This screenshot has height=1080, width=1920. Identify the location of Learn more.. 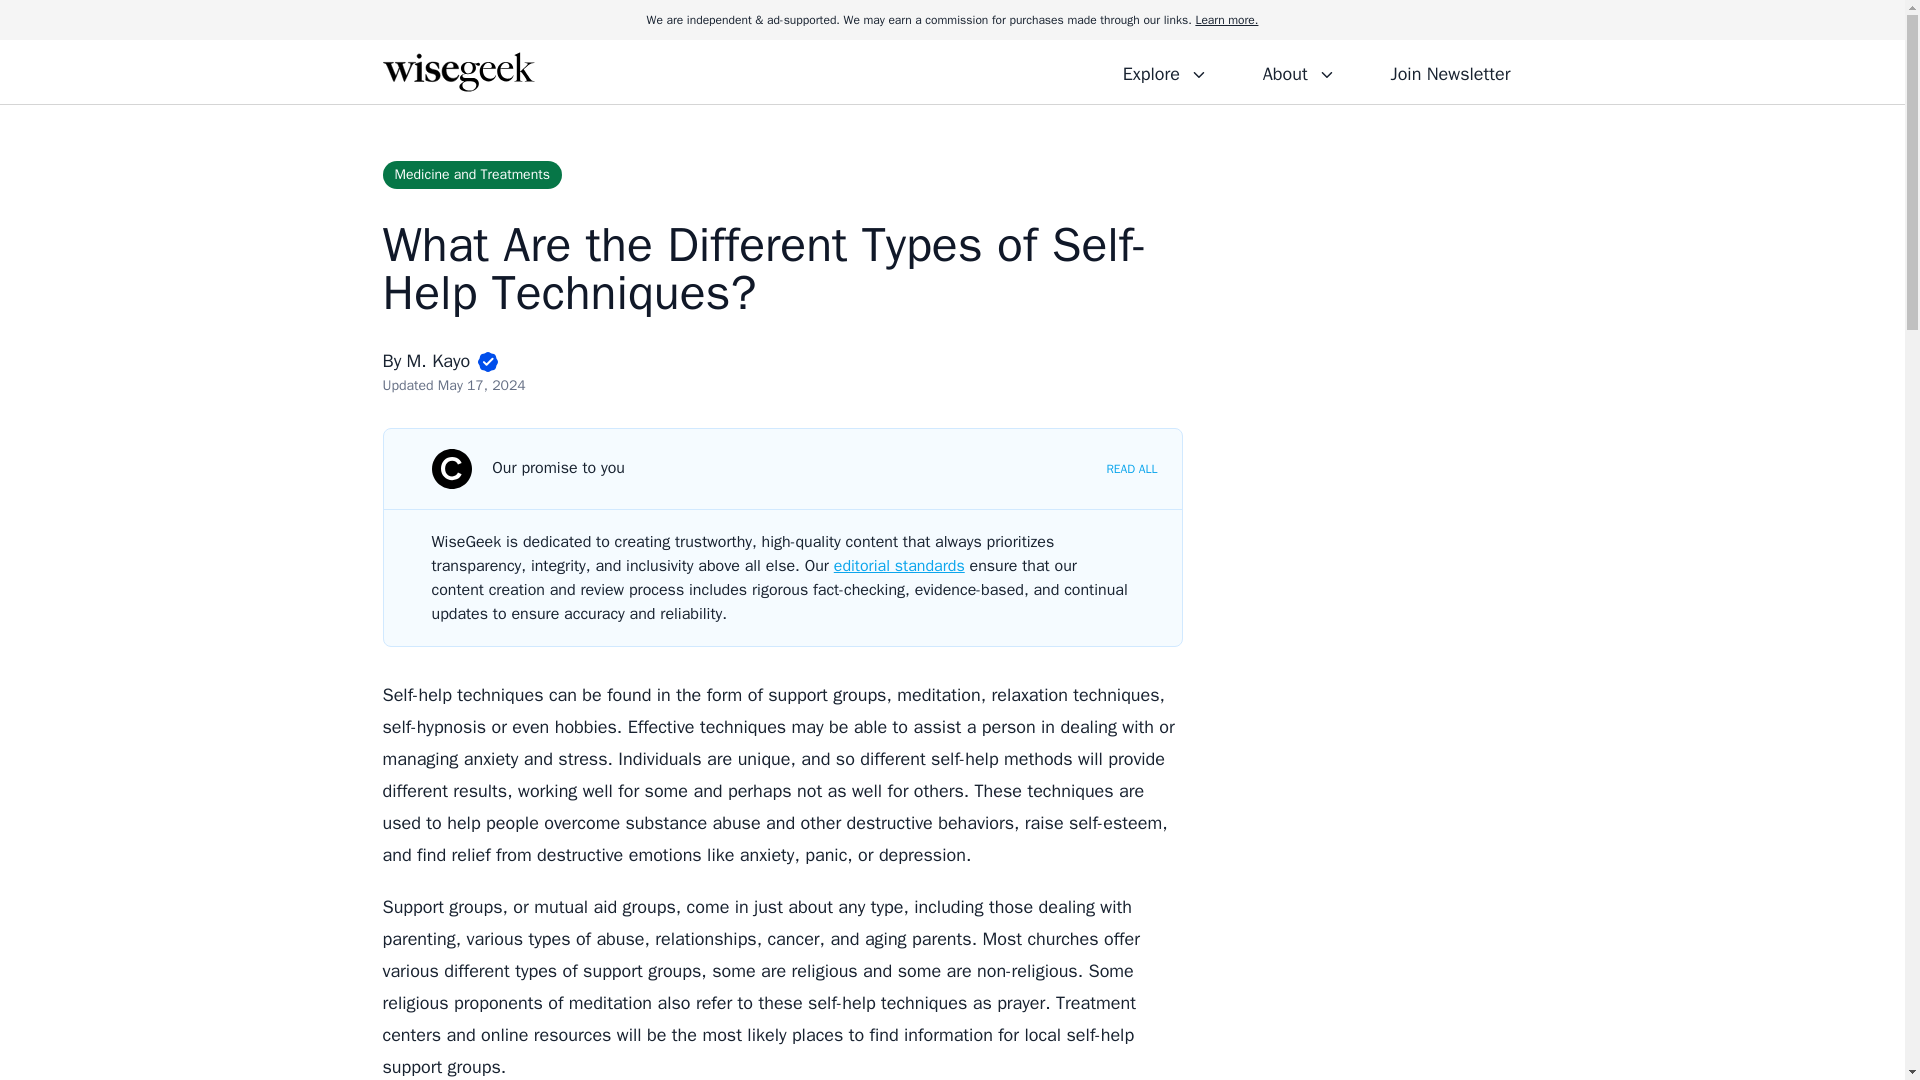
(1226, 20).